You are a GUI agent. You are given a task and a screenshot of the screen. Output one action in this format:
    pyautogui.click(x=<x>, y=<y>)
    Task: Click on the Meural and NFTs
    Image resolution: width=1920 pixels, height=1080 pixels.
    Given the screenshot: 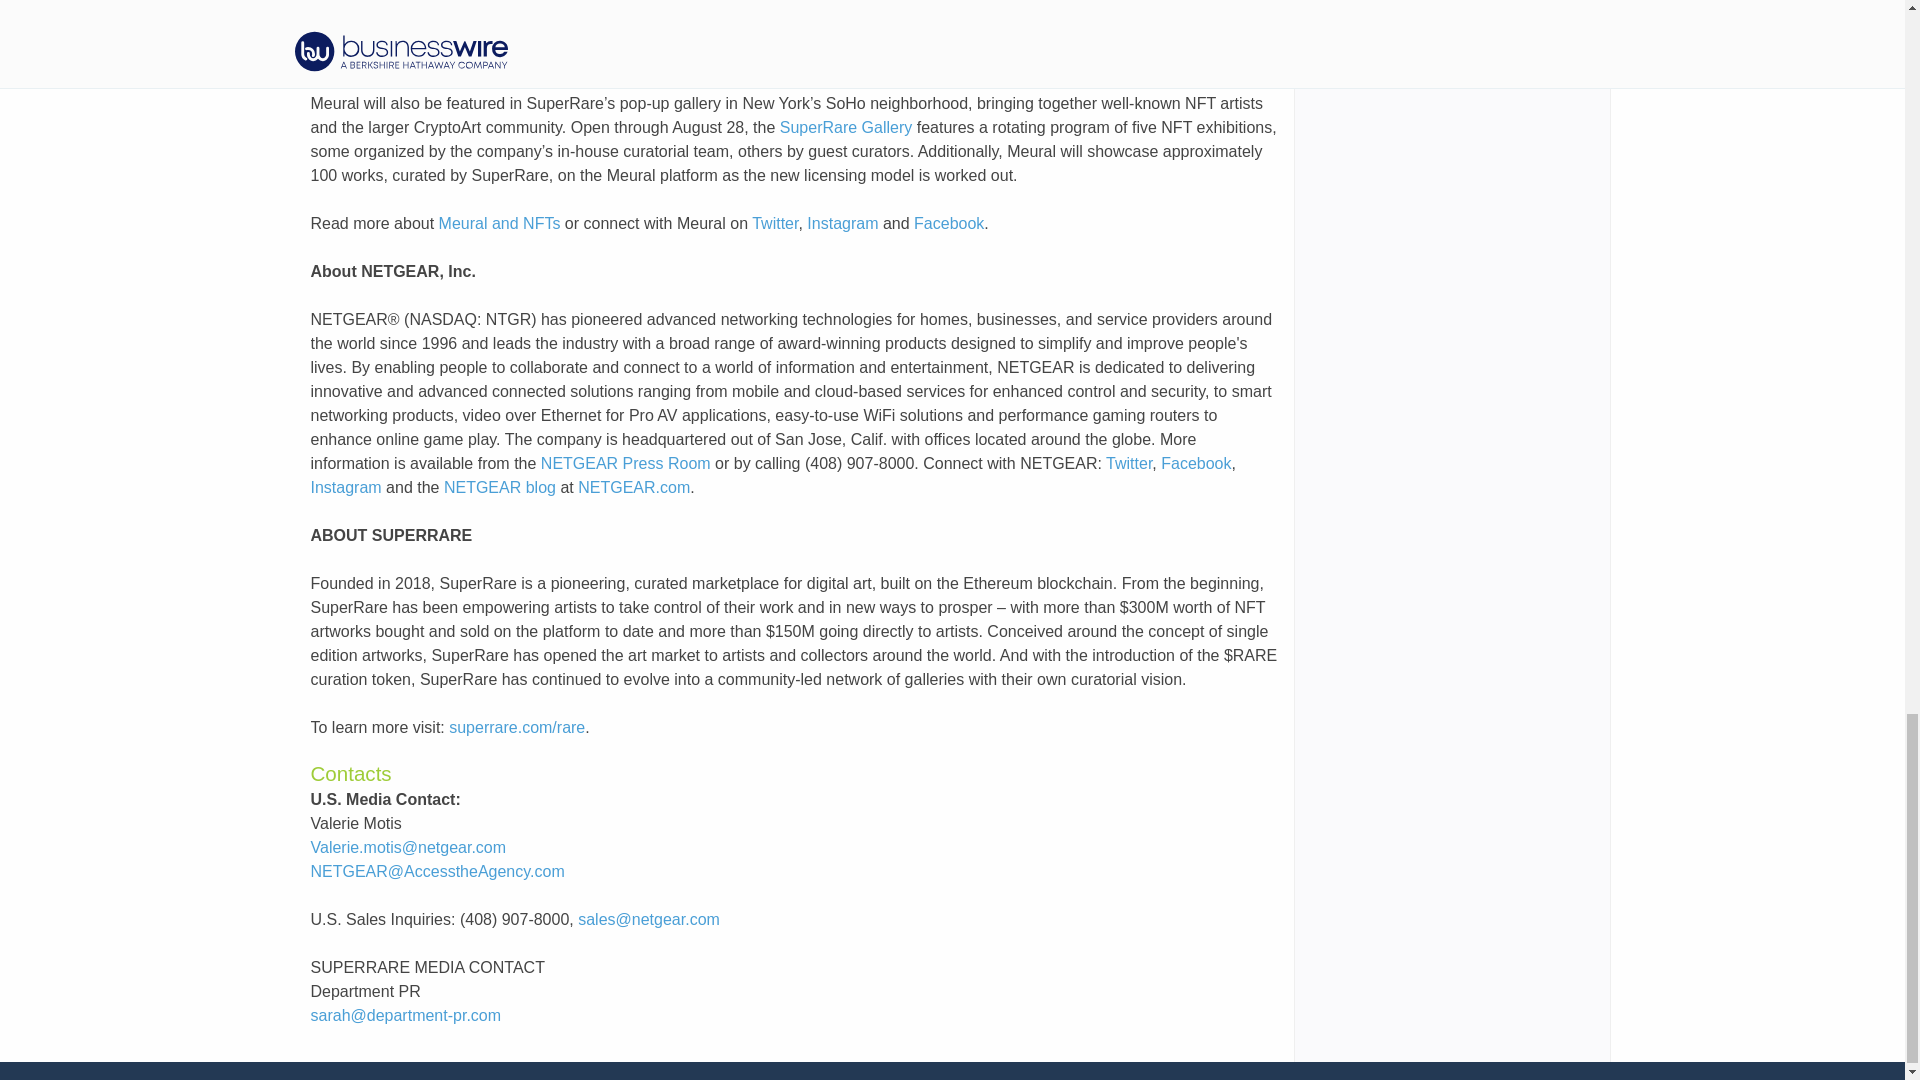 What is the action you would take?
    pyautogui.click(x=500, y=223)
    